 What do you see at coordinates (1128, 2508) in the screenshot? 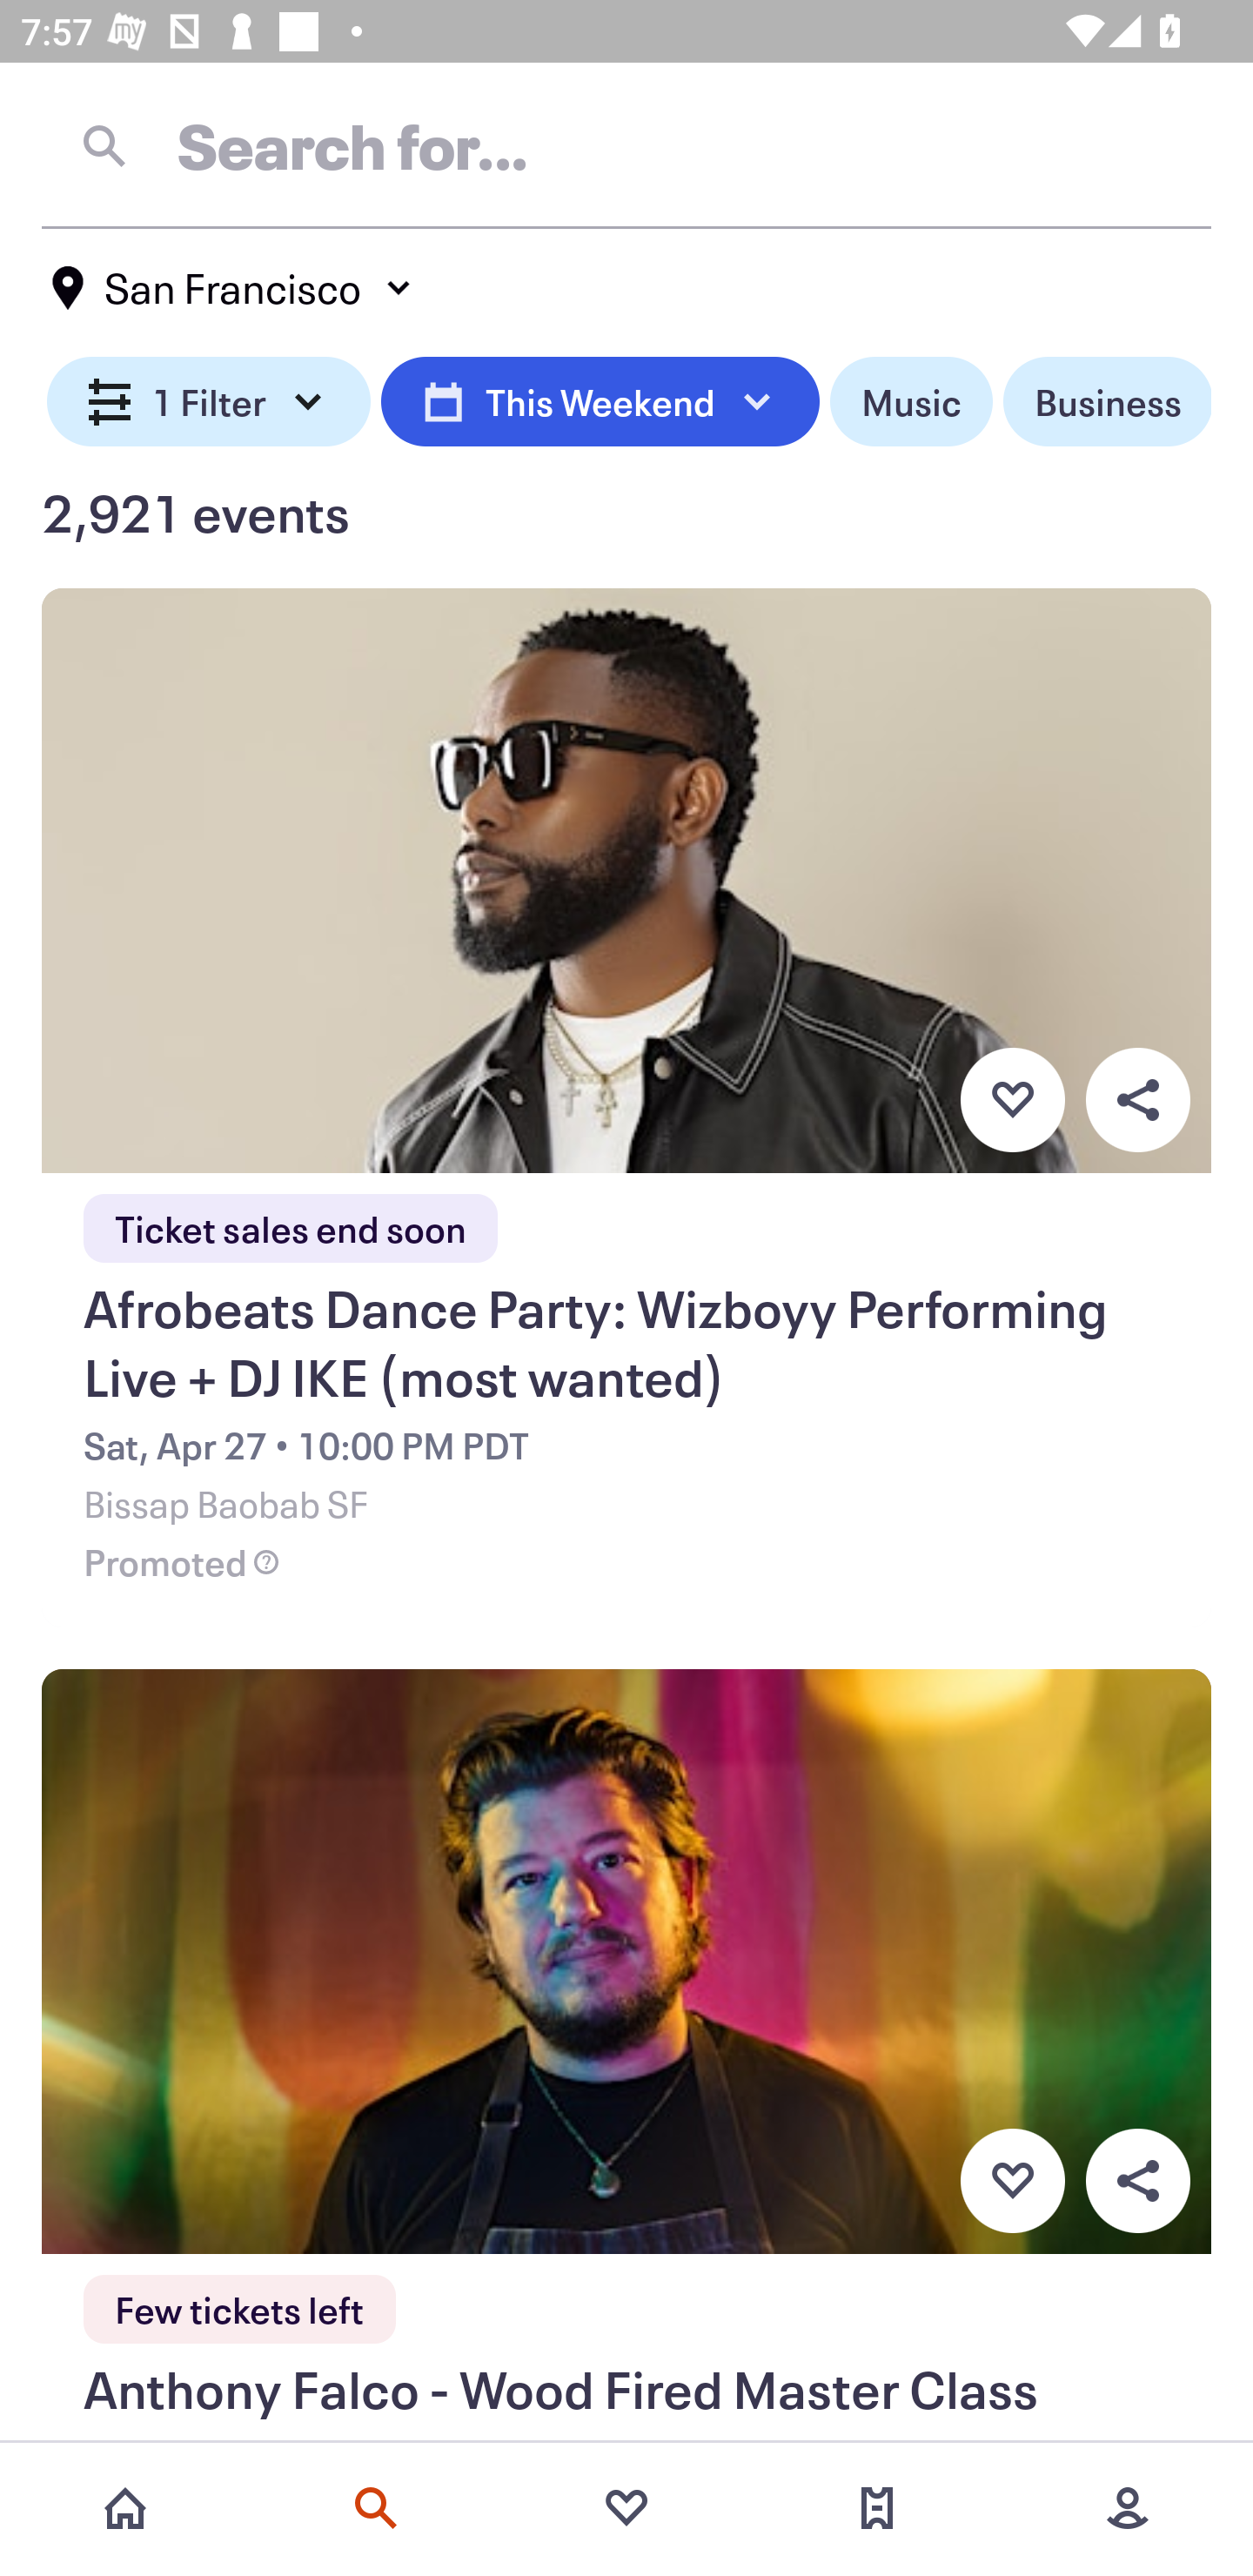
I see `More` at bounding box center [1128, 2508].